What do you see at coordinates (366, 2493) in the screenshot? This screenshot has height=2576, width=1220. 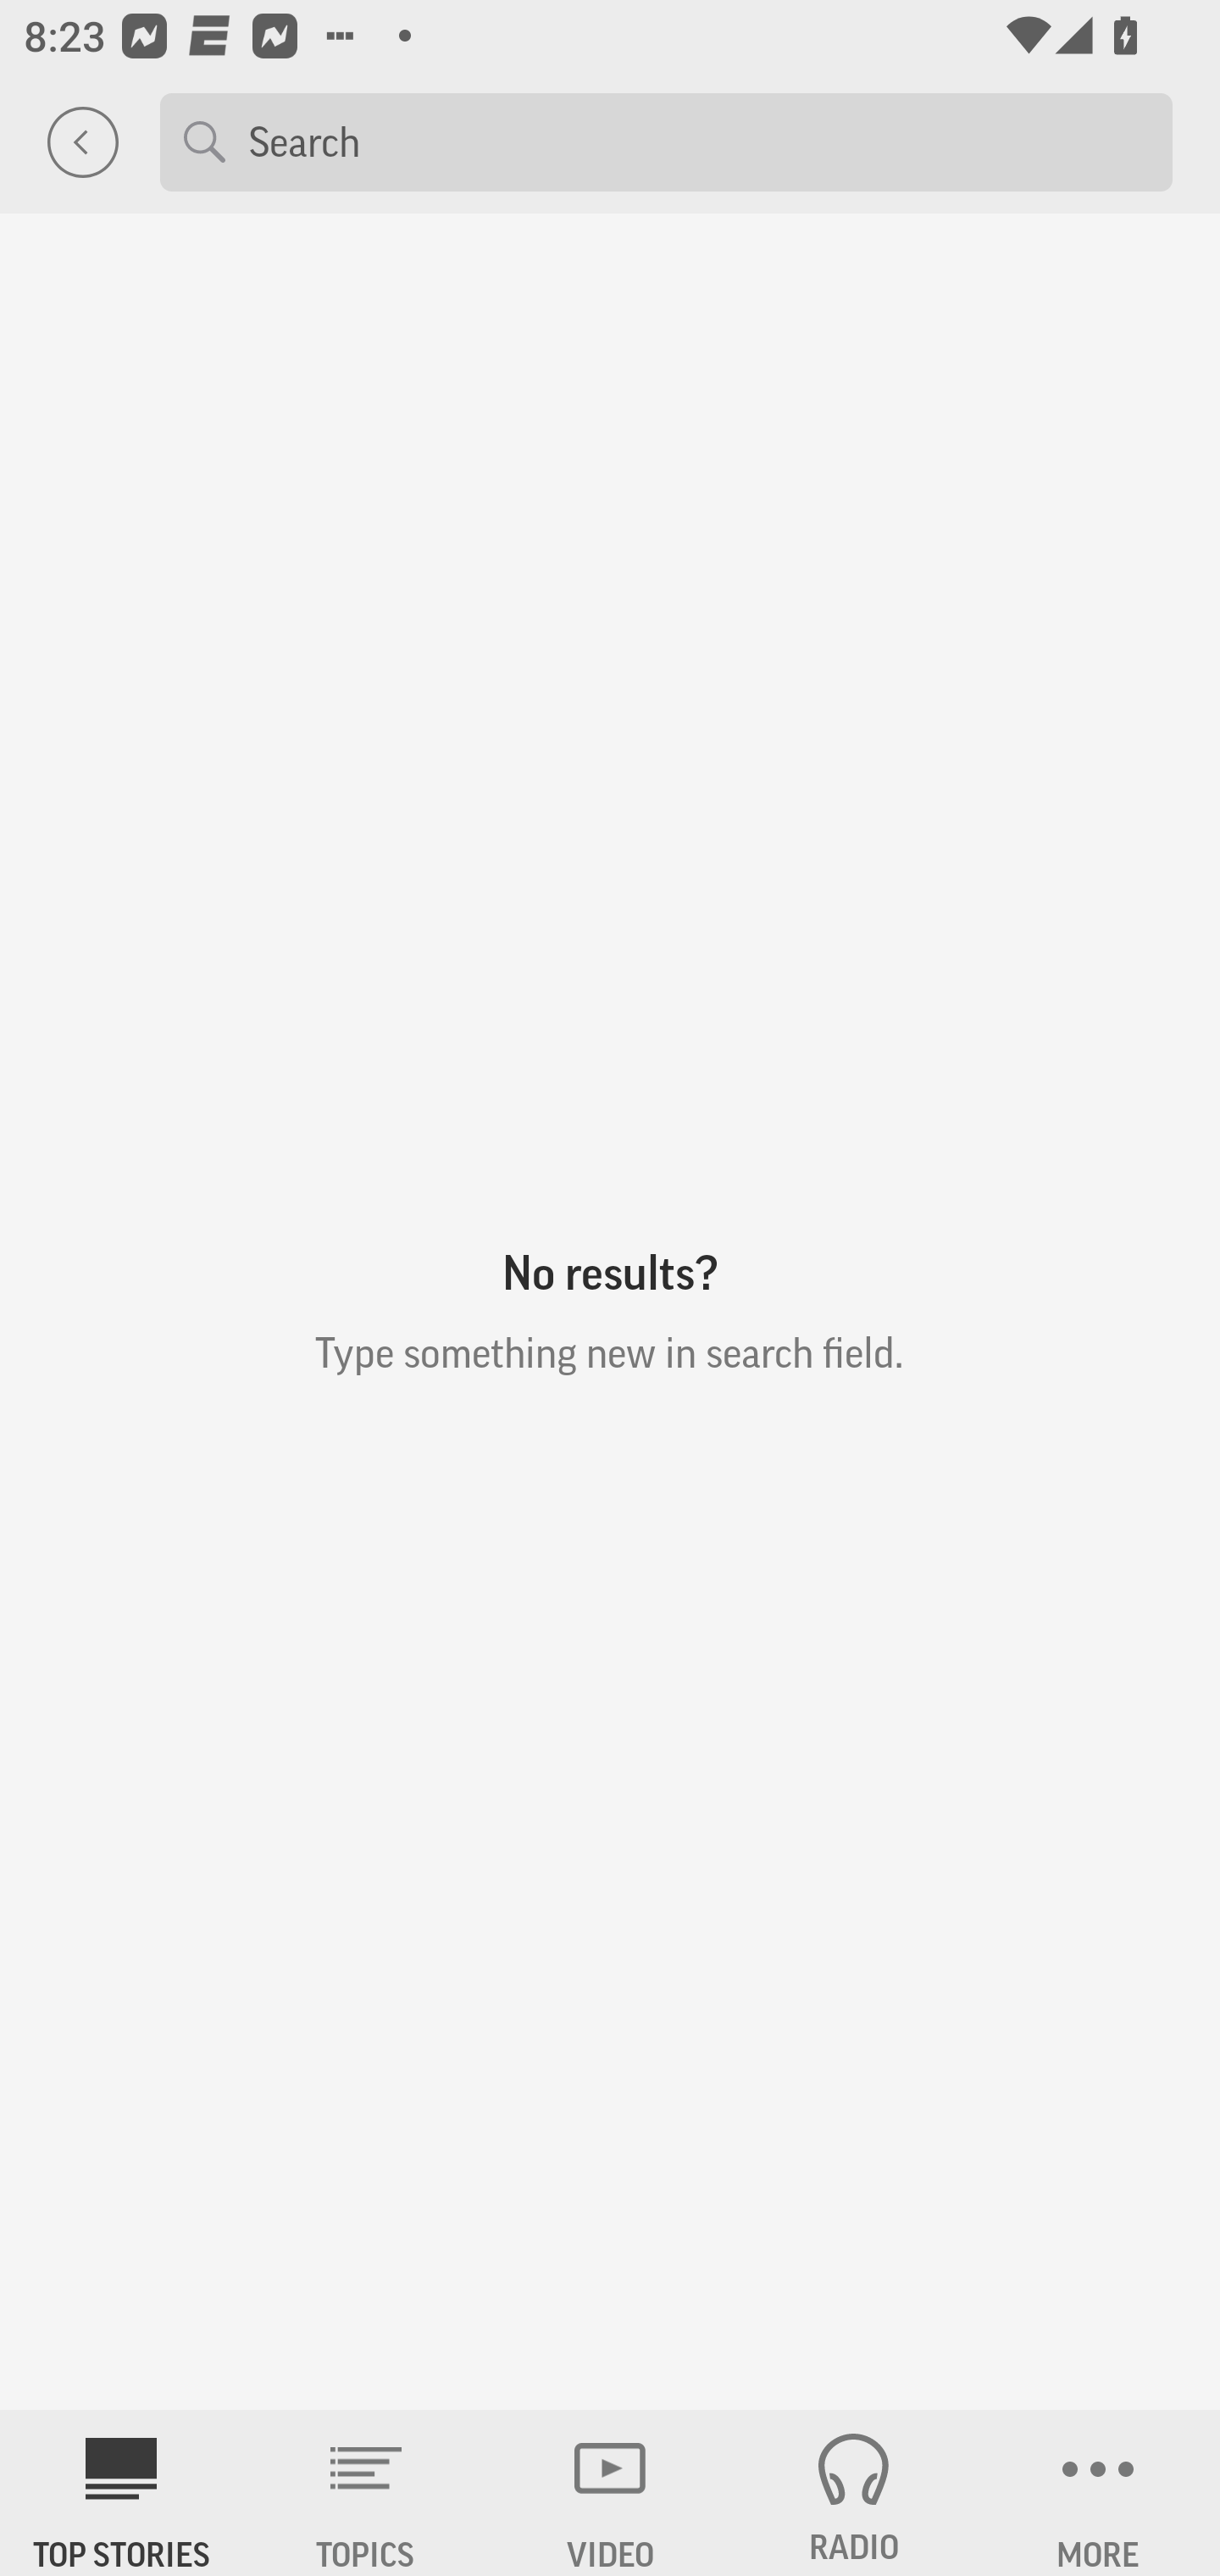 I see `TOPICS` at bounding box center [366, 2493].